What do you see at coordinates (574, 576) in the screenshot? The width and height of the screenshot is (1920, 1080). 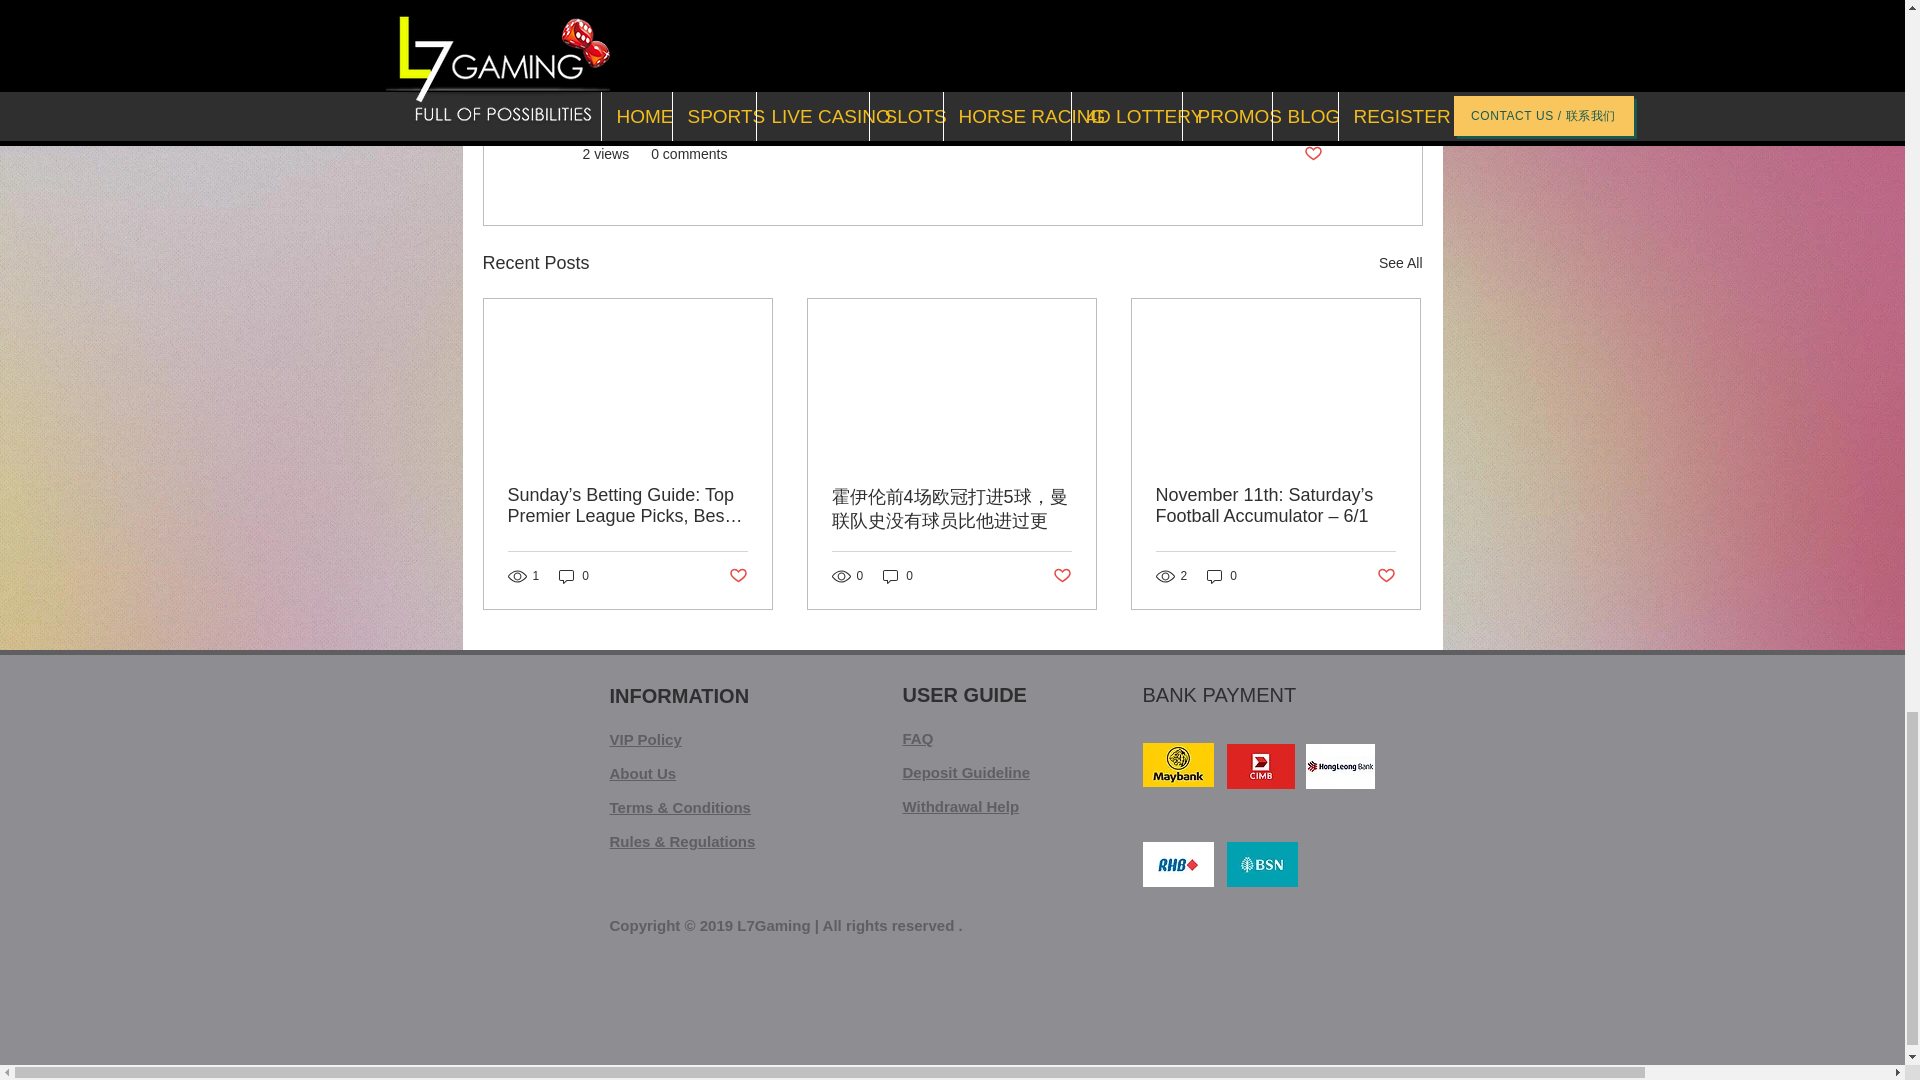 I see `0` at bounding box center [574, 576].